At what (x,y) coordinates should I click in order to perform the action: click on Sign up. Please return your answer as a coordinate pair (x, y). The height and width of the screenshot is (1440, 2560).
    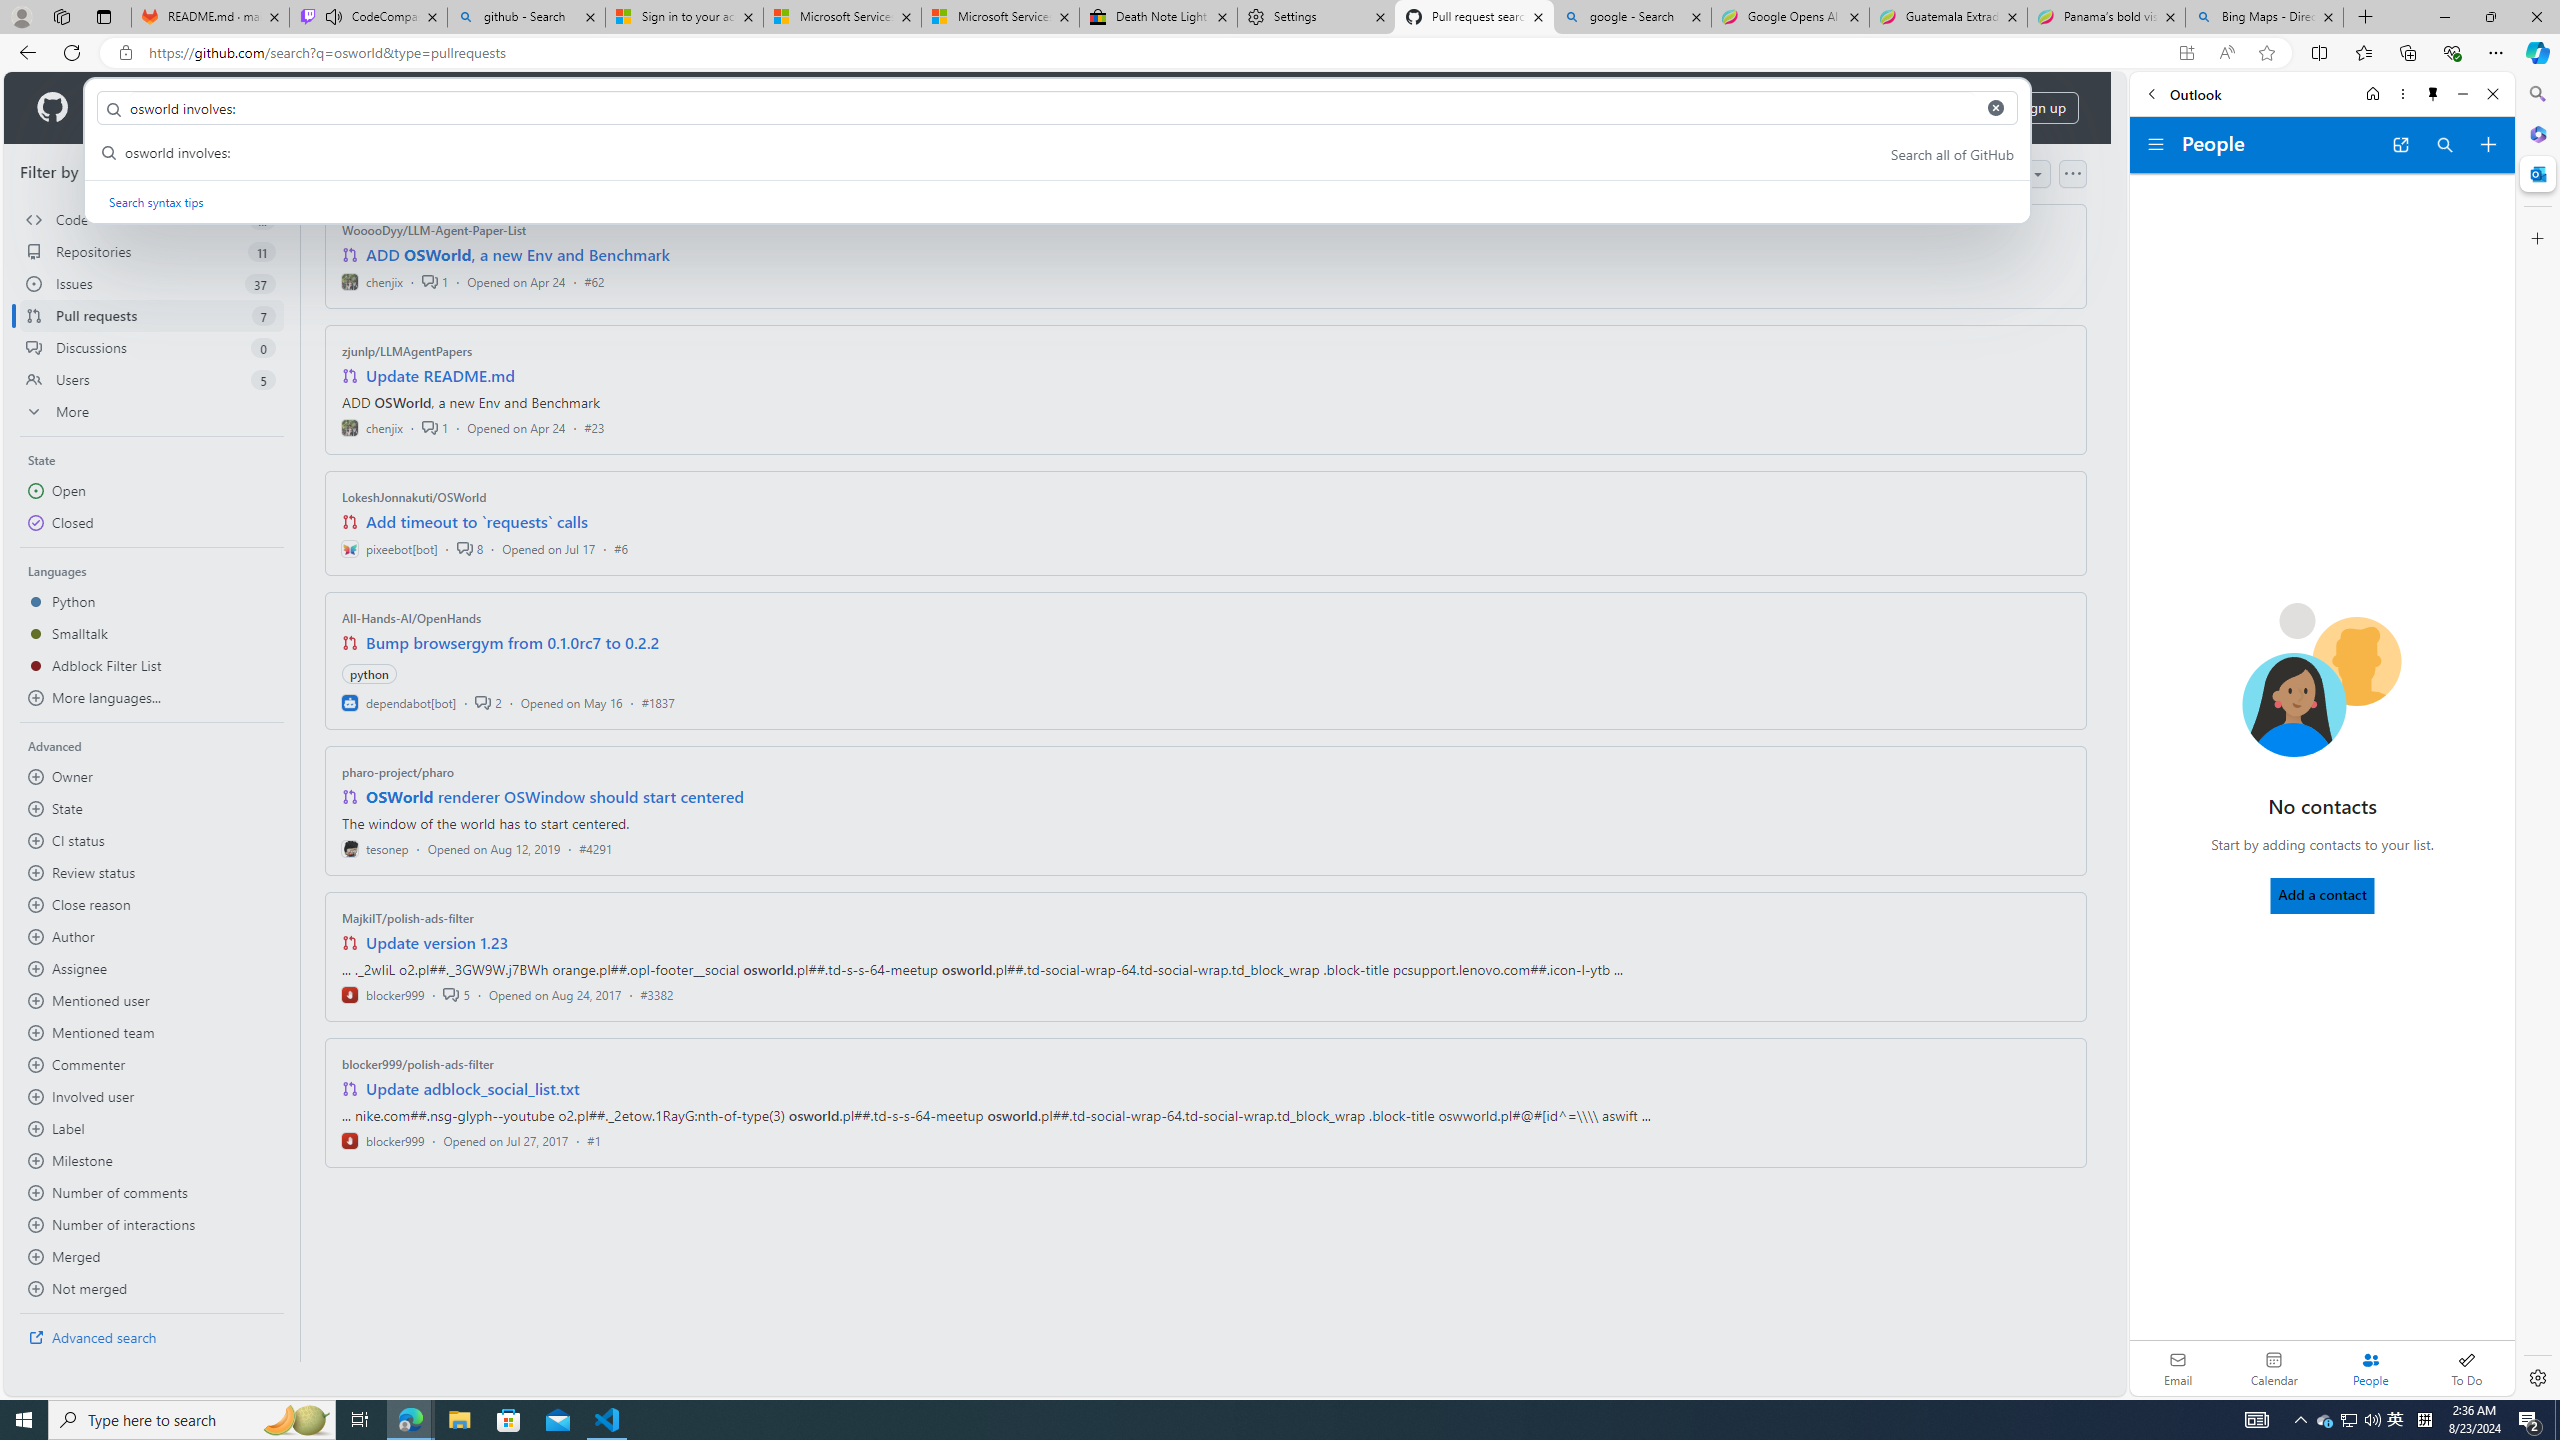
    Looking at the image, I should click on (2042, 108).